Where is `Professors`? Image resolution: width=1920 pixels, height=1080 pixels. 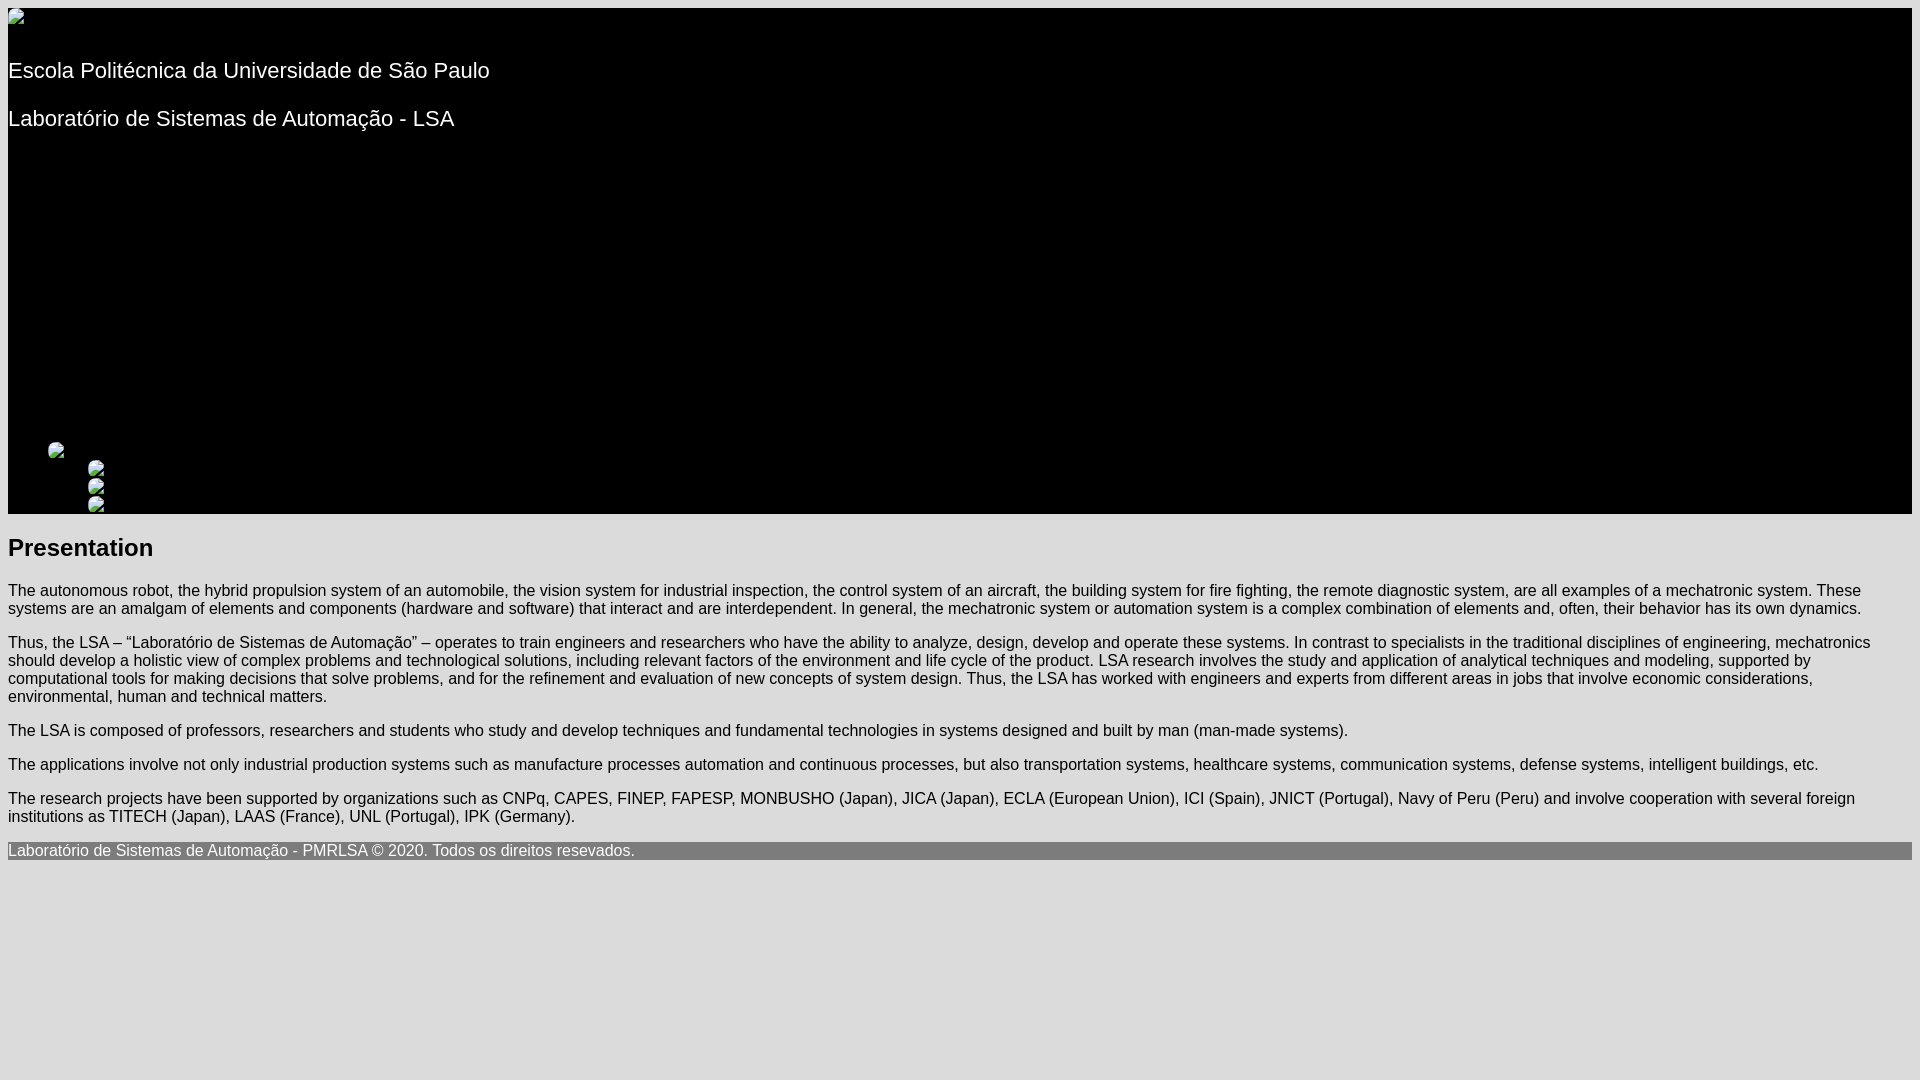
Professors is located at coordinates (126, 306).